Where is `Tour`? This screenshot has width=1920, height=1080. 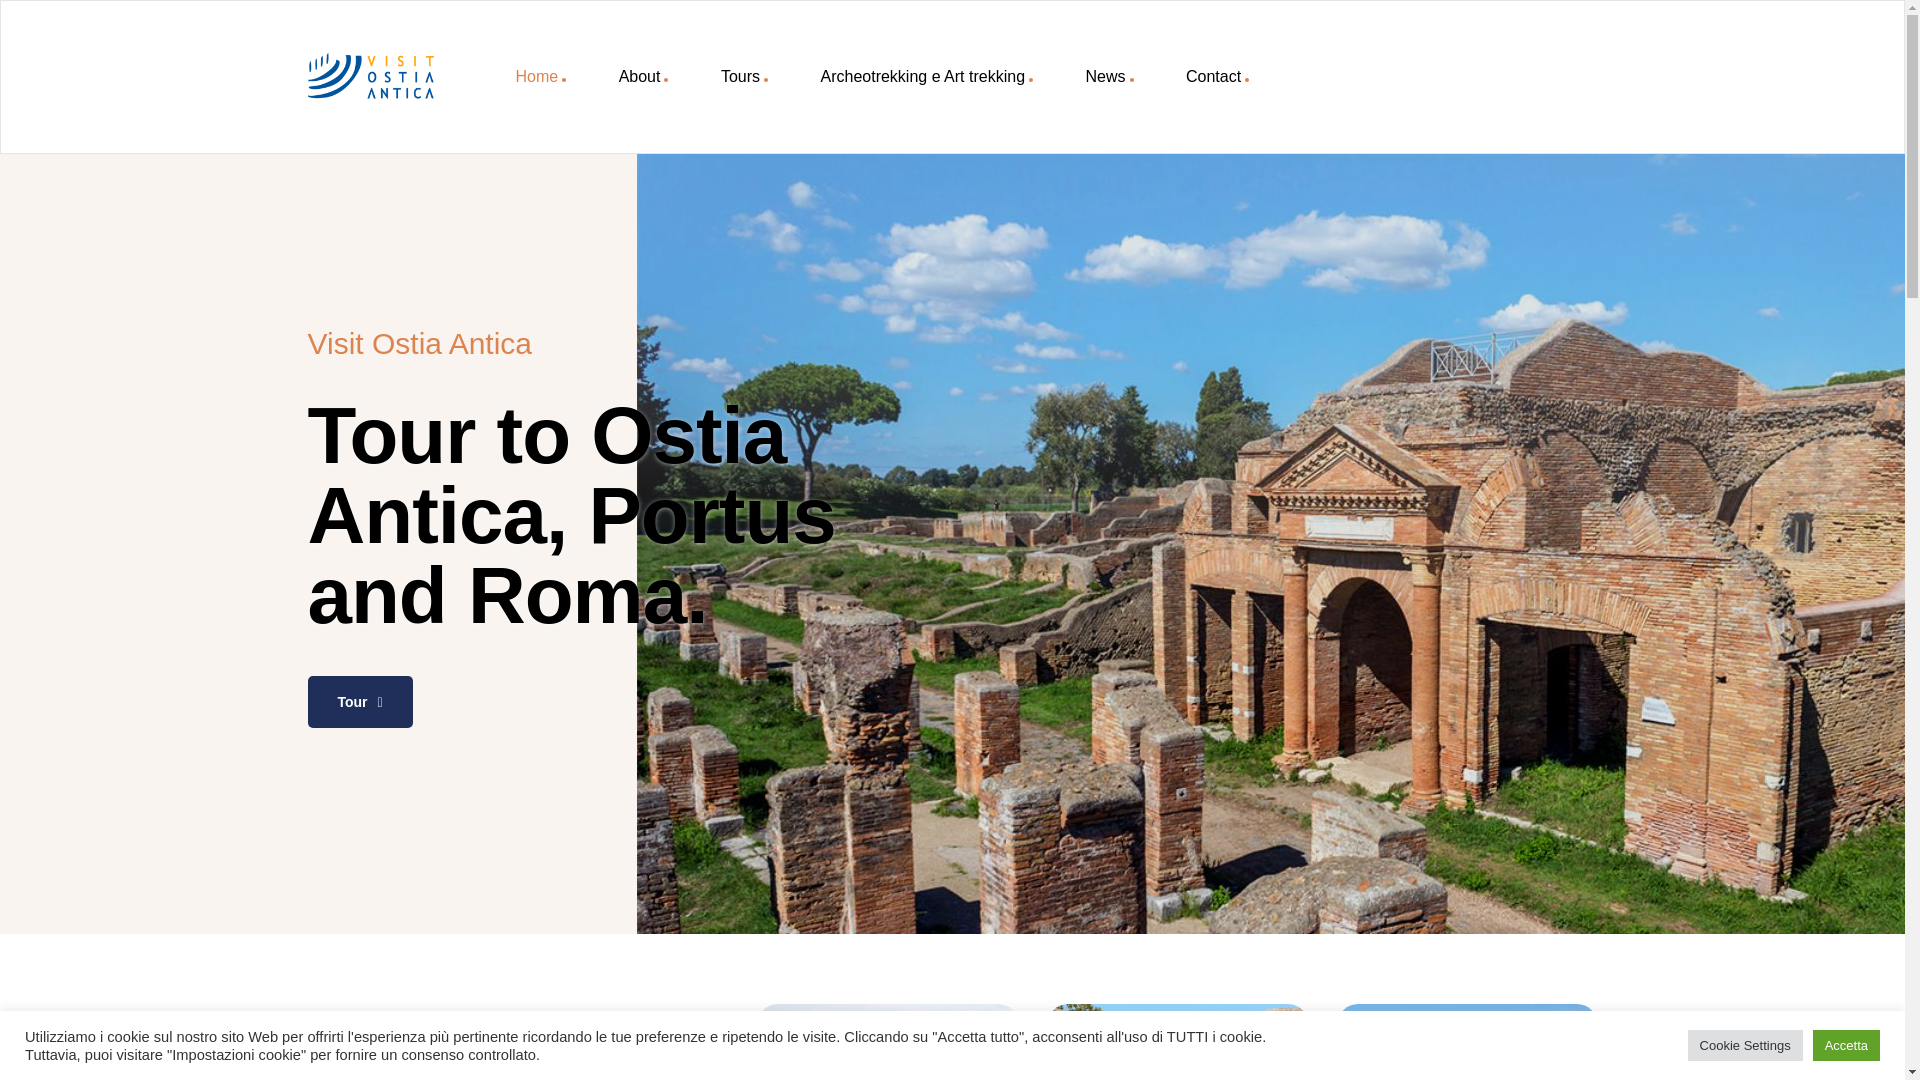
Tour is located at coordinates (1109, 77).